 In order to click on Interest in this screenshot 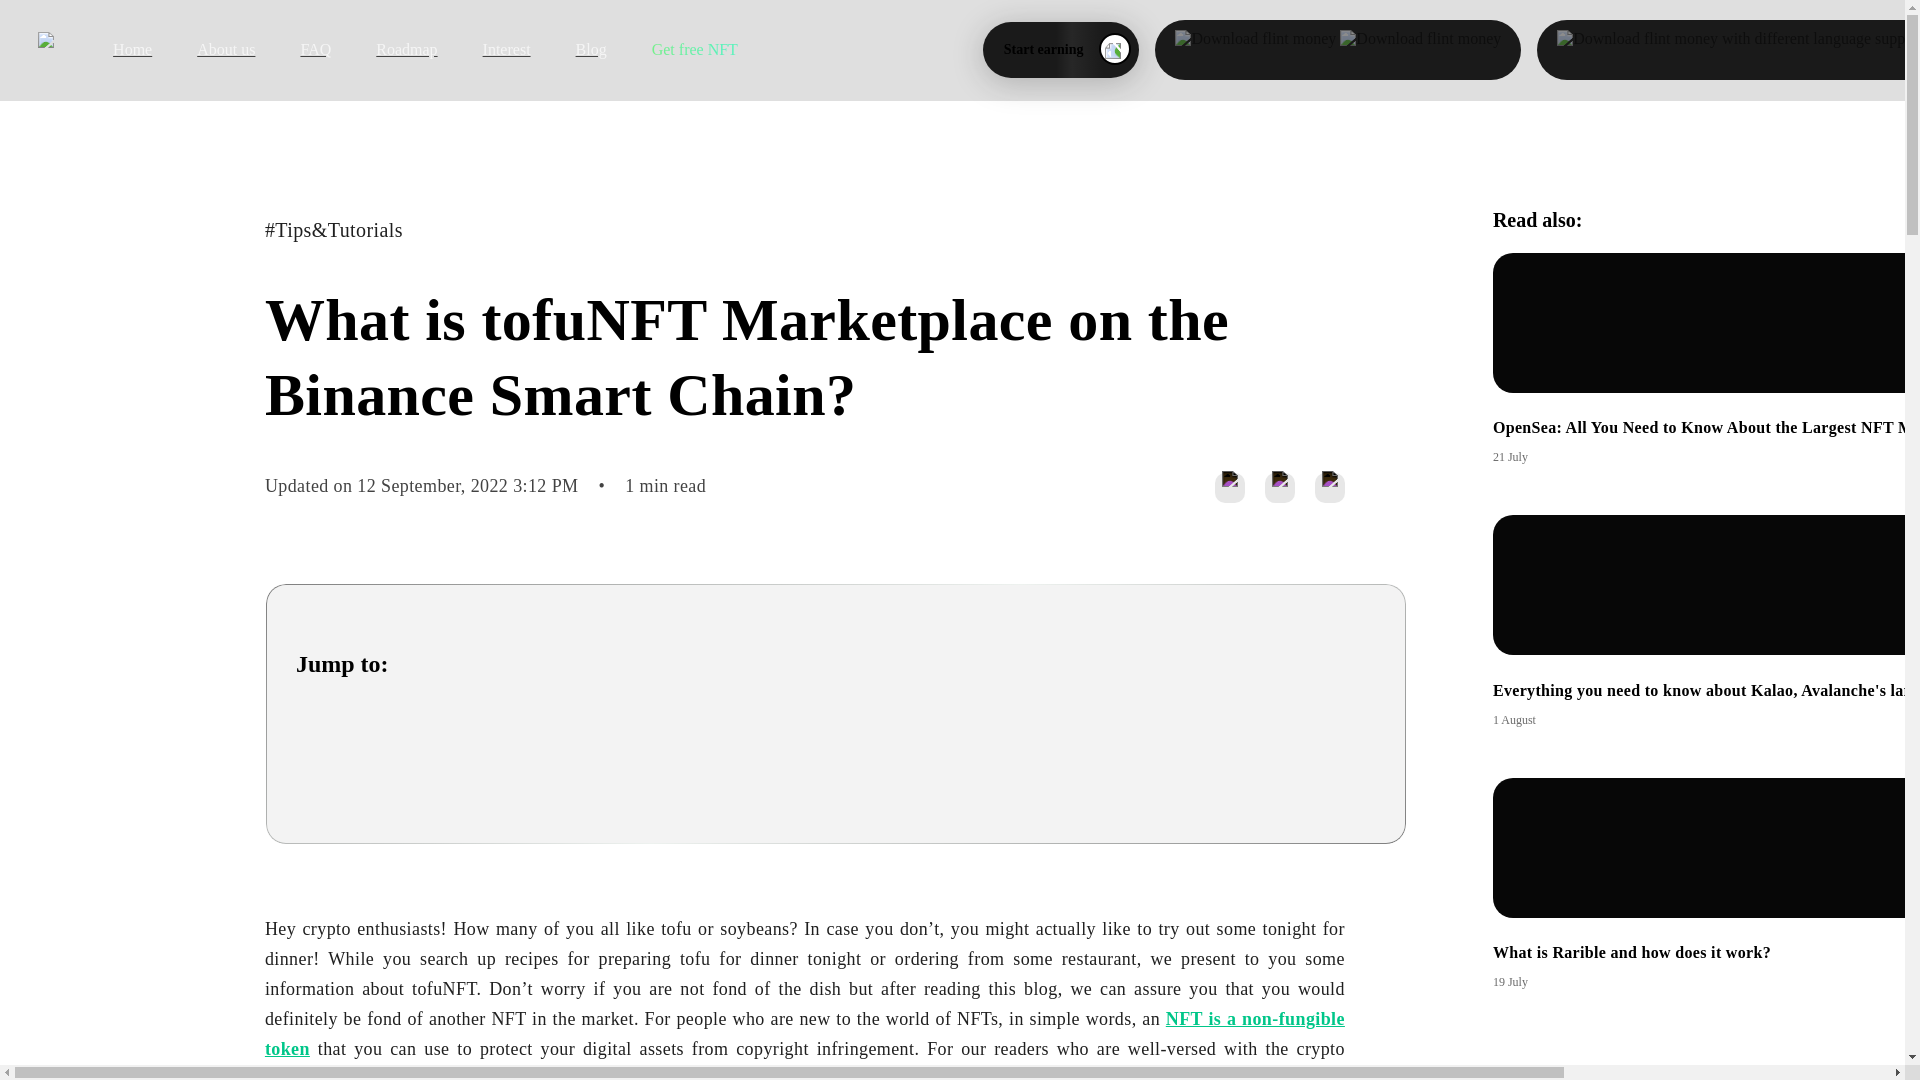, I will do `click(484, 50)`.